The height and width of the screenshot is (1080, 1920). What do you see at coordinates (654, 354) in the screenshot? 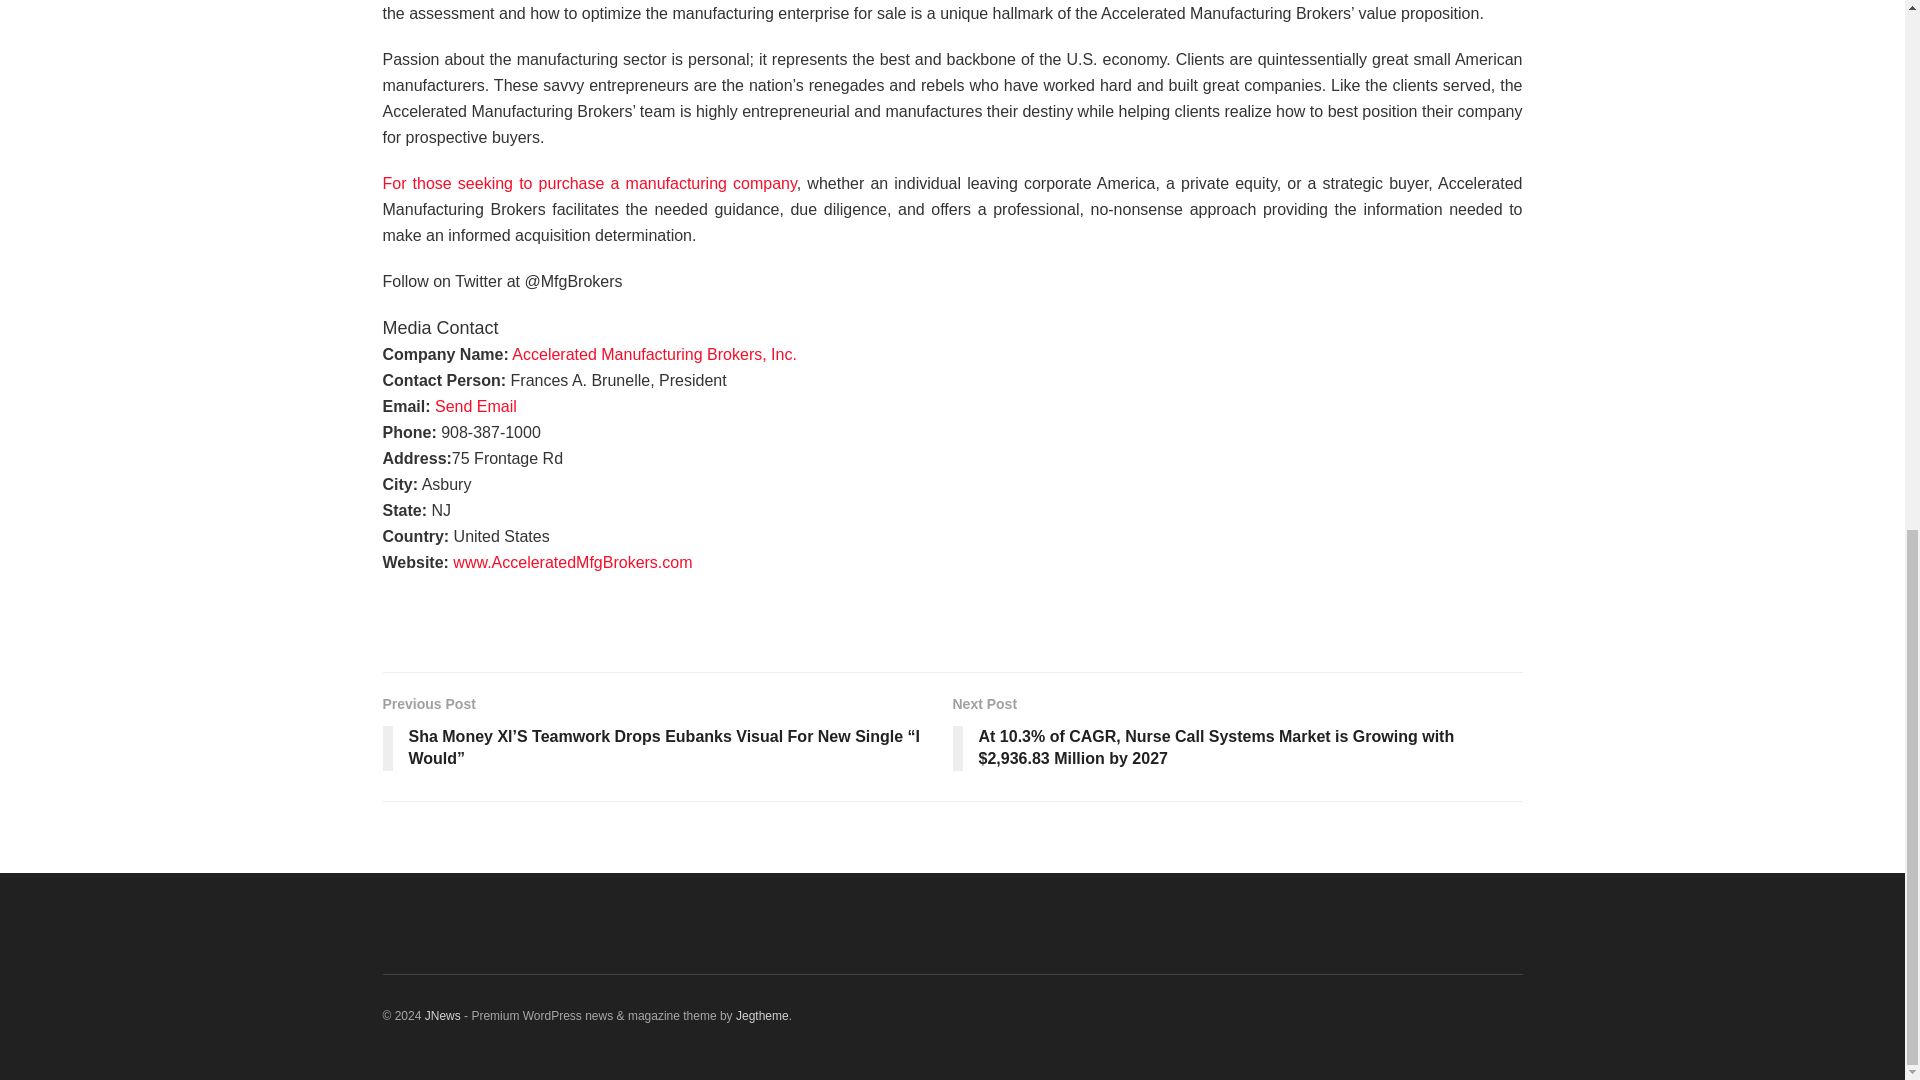
I see `Accelerated Manufacturing Brokers, Inc.` at bounding box center [654, 354].